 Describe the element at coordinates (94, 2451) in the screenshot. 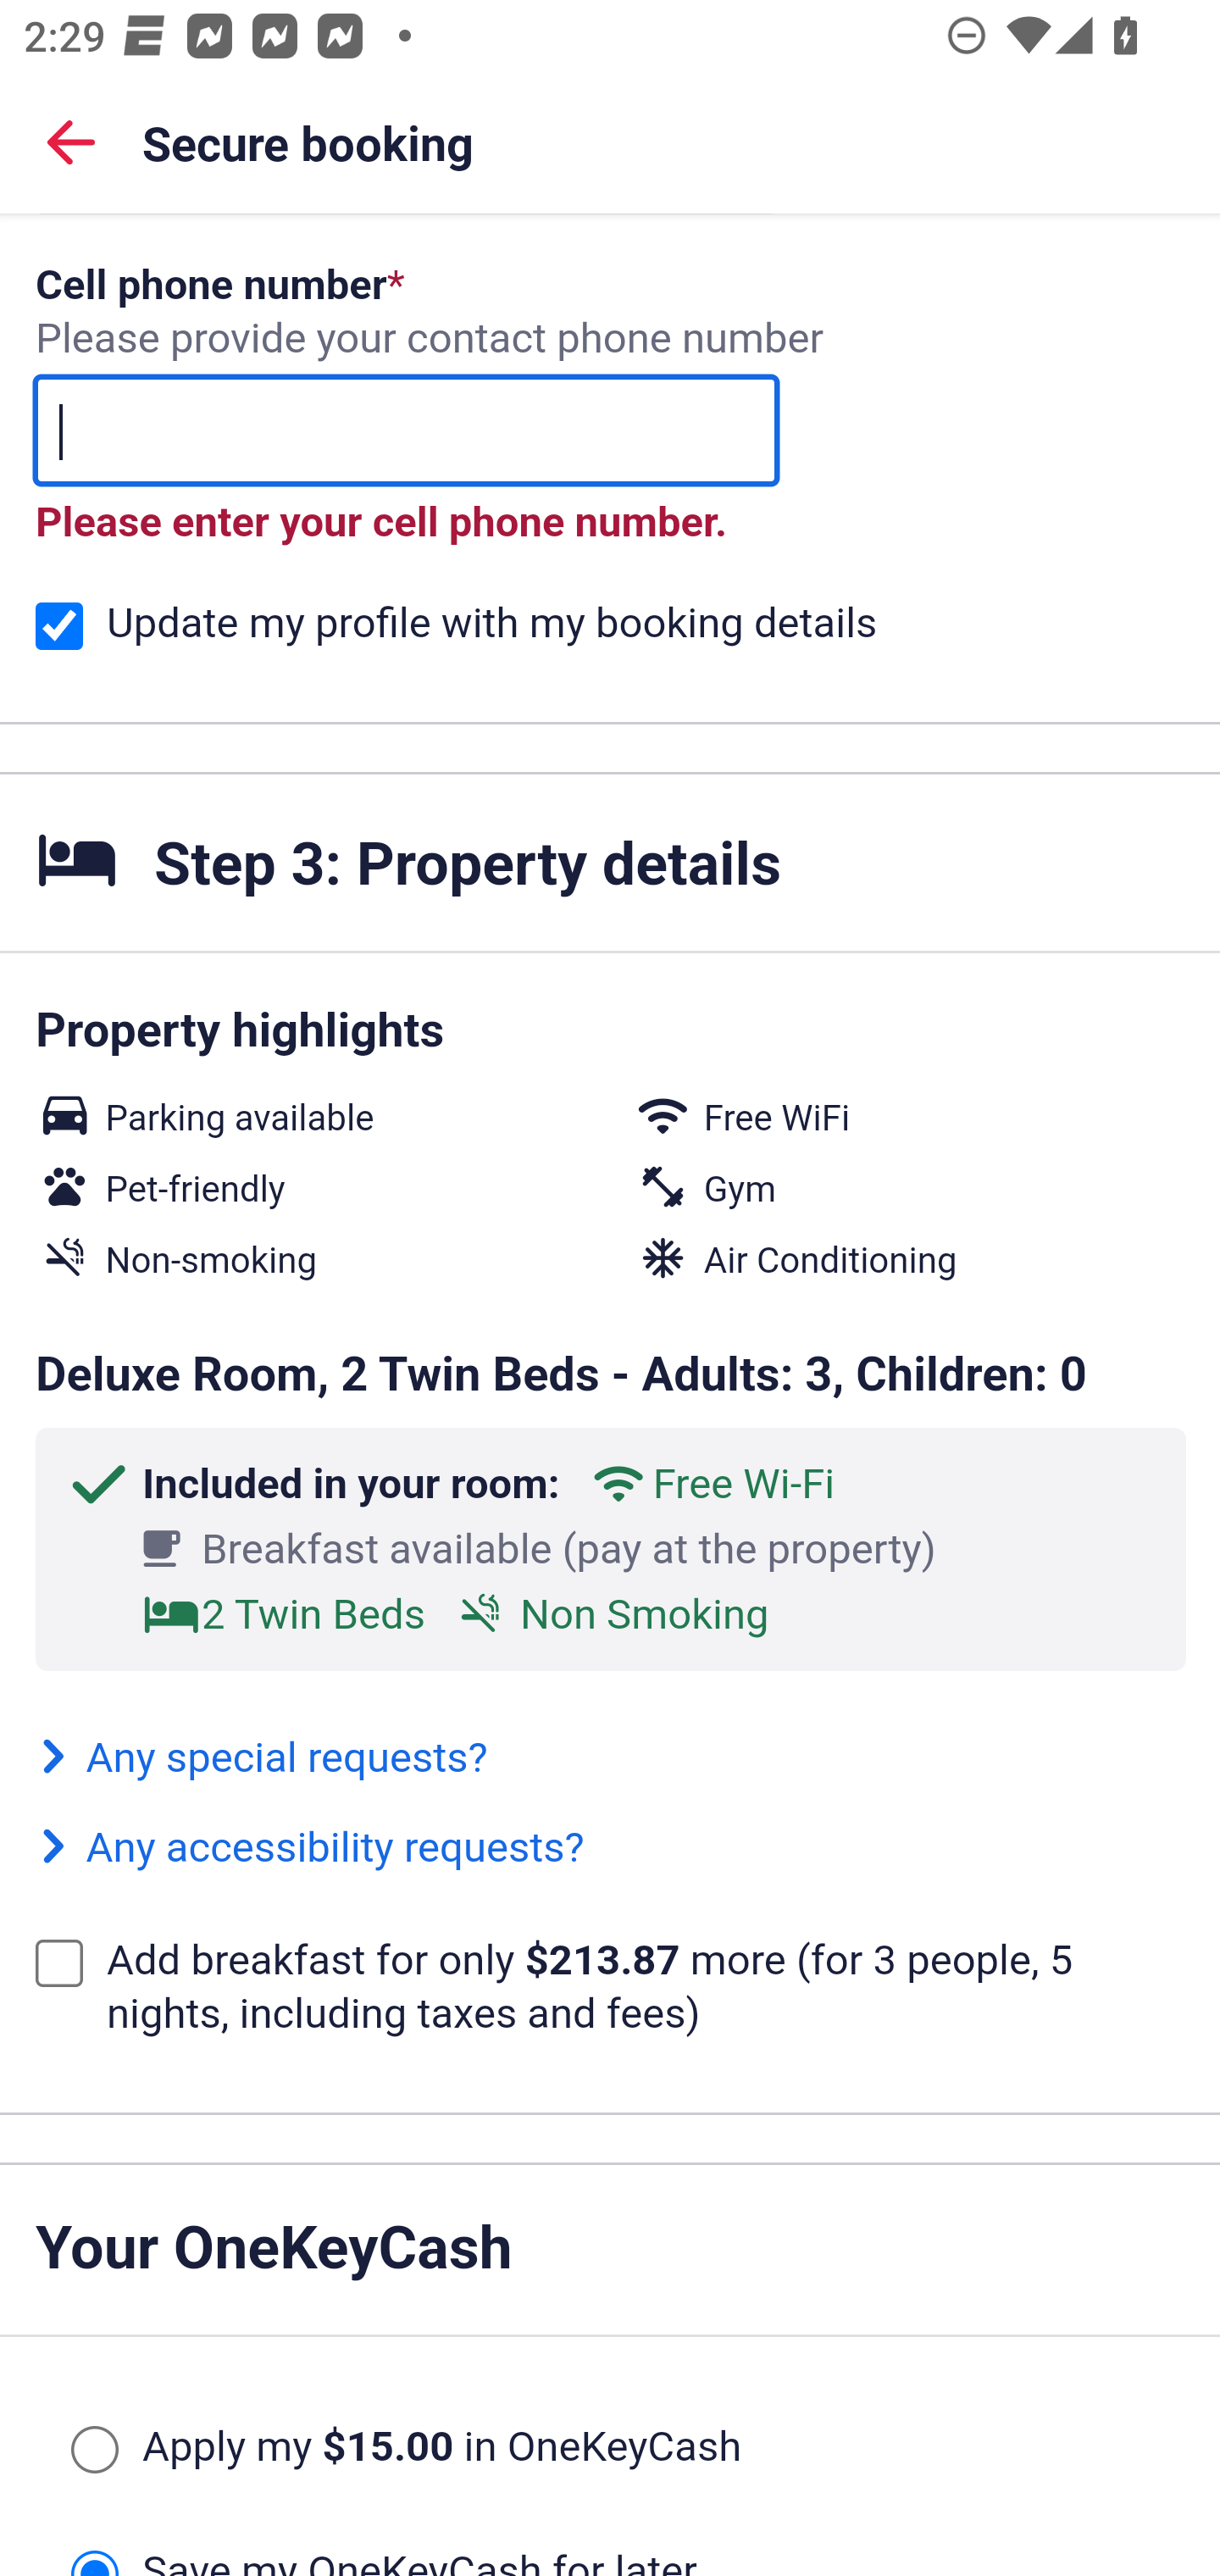

I see `Apply my $15.00 in OneKeyCash` at that location.